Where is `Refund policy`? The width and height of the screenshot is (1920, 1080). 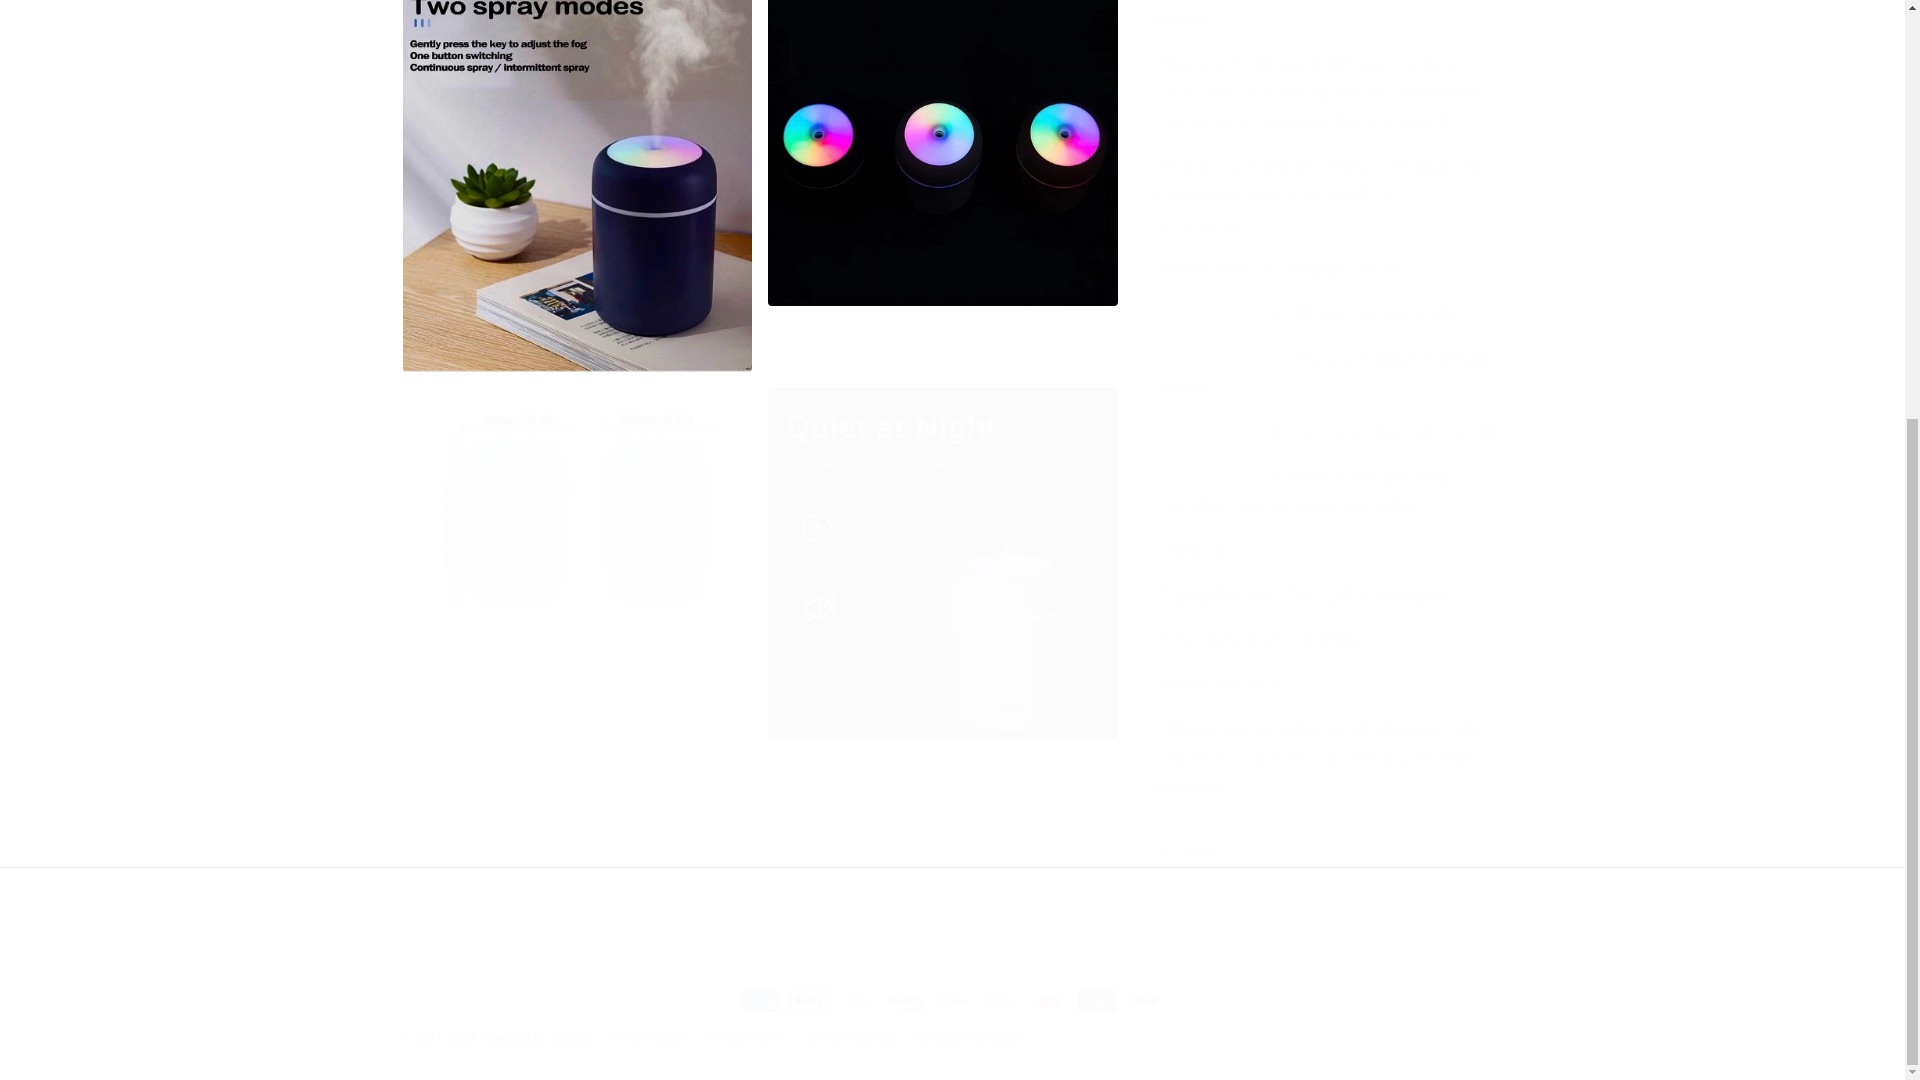 Refund policy is located at coordinates (650, 1037).